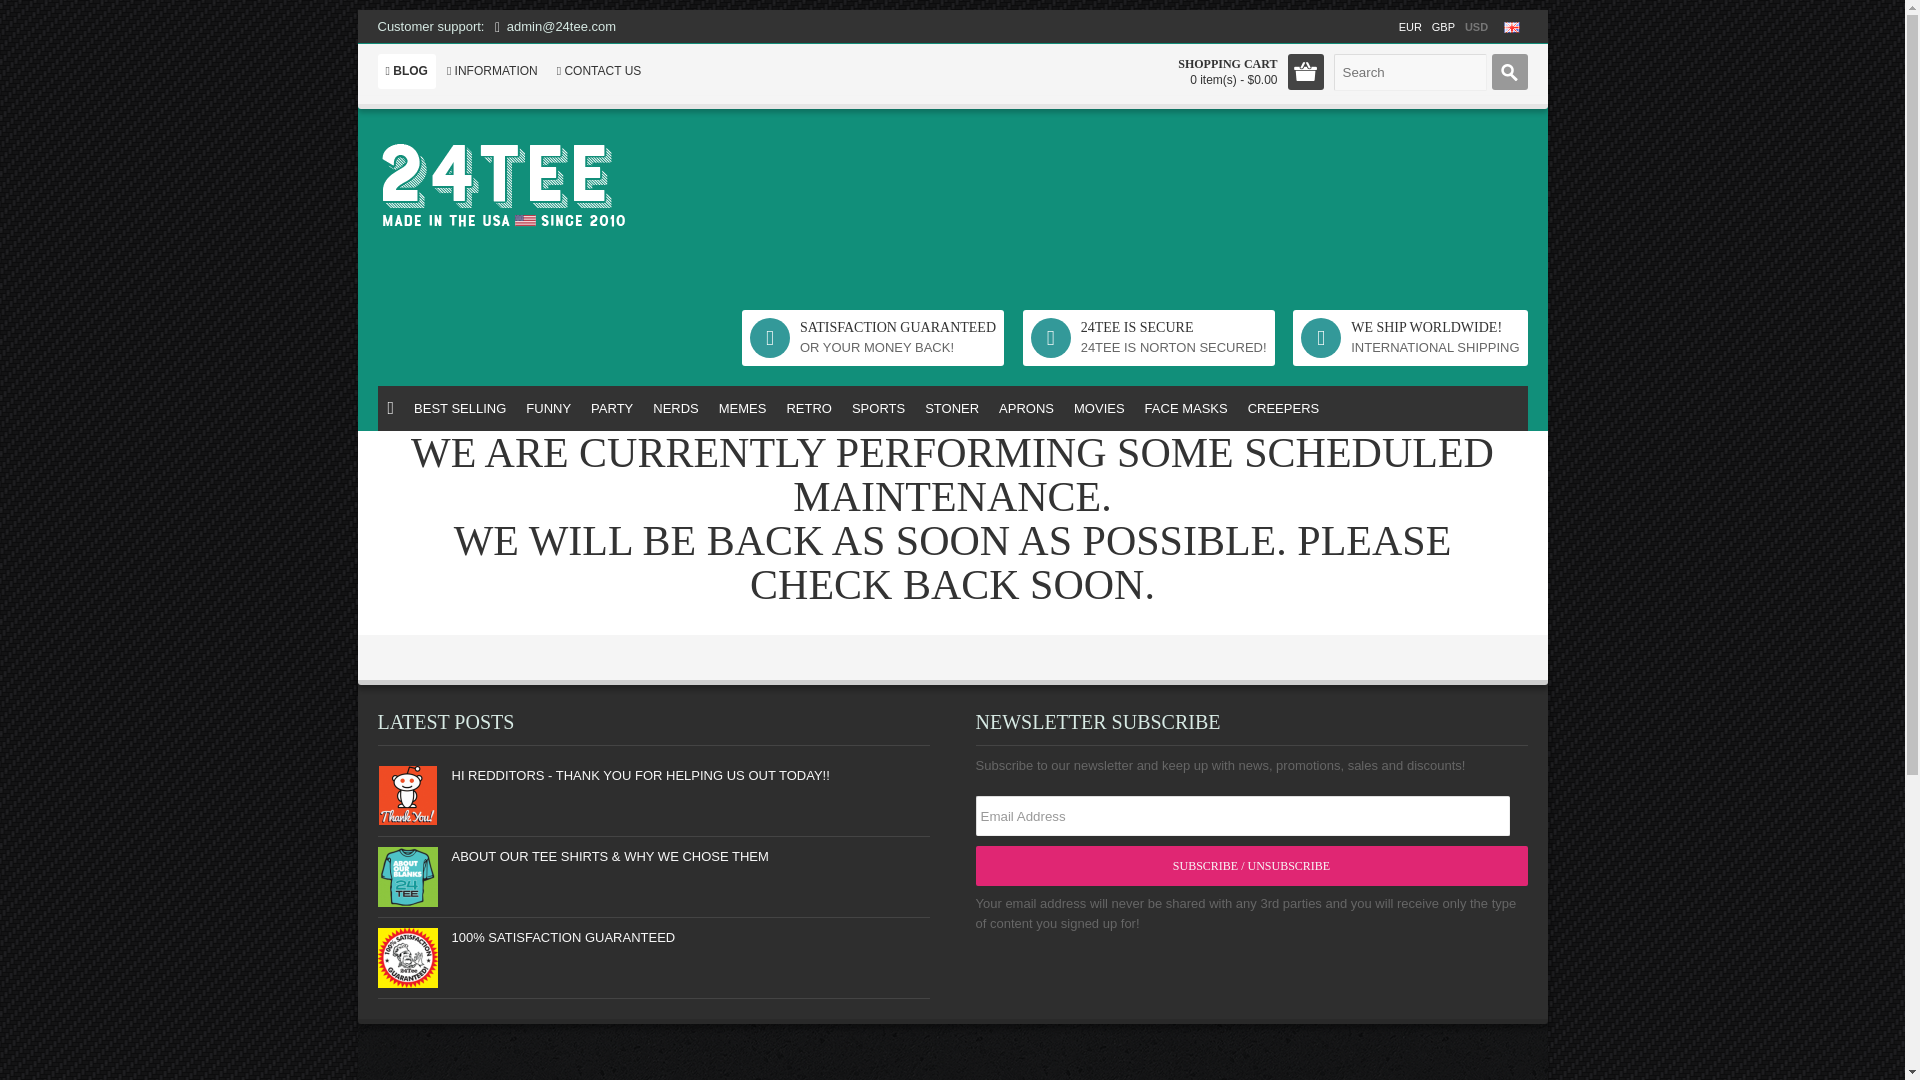 The height and width of the screenshot is (1080, 1920). Describe the element at coordinates (406, 71) in the screenshot. I see `BLOG` at that location.